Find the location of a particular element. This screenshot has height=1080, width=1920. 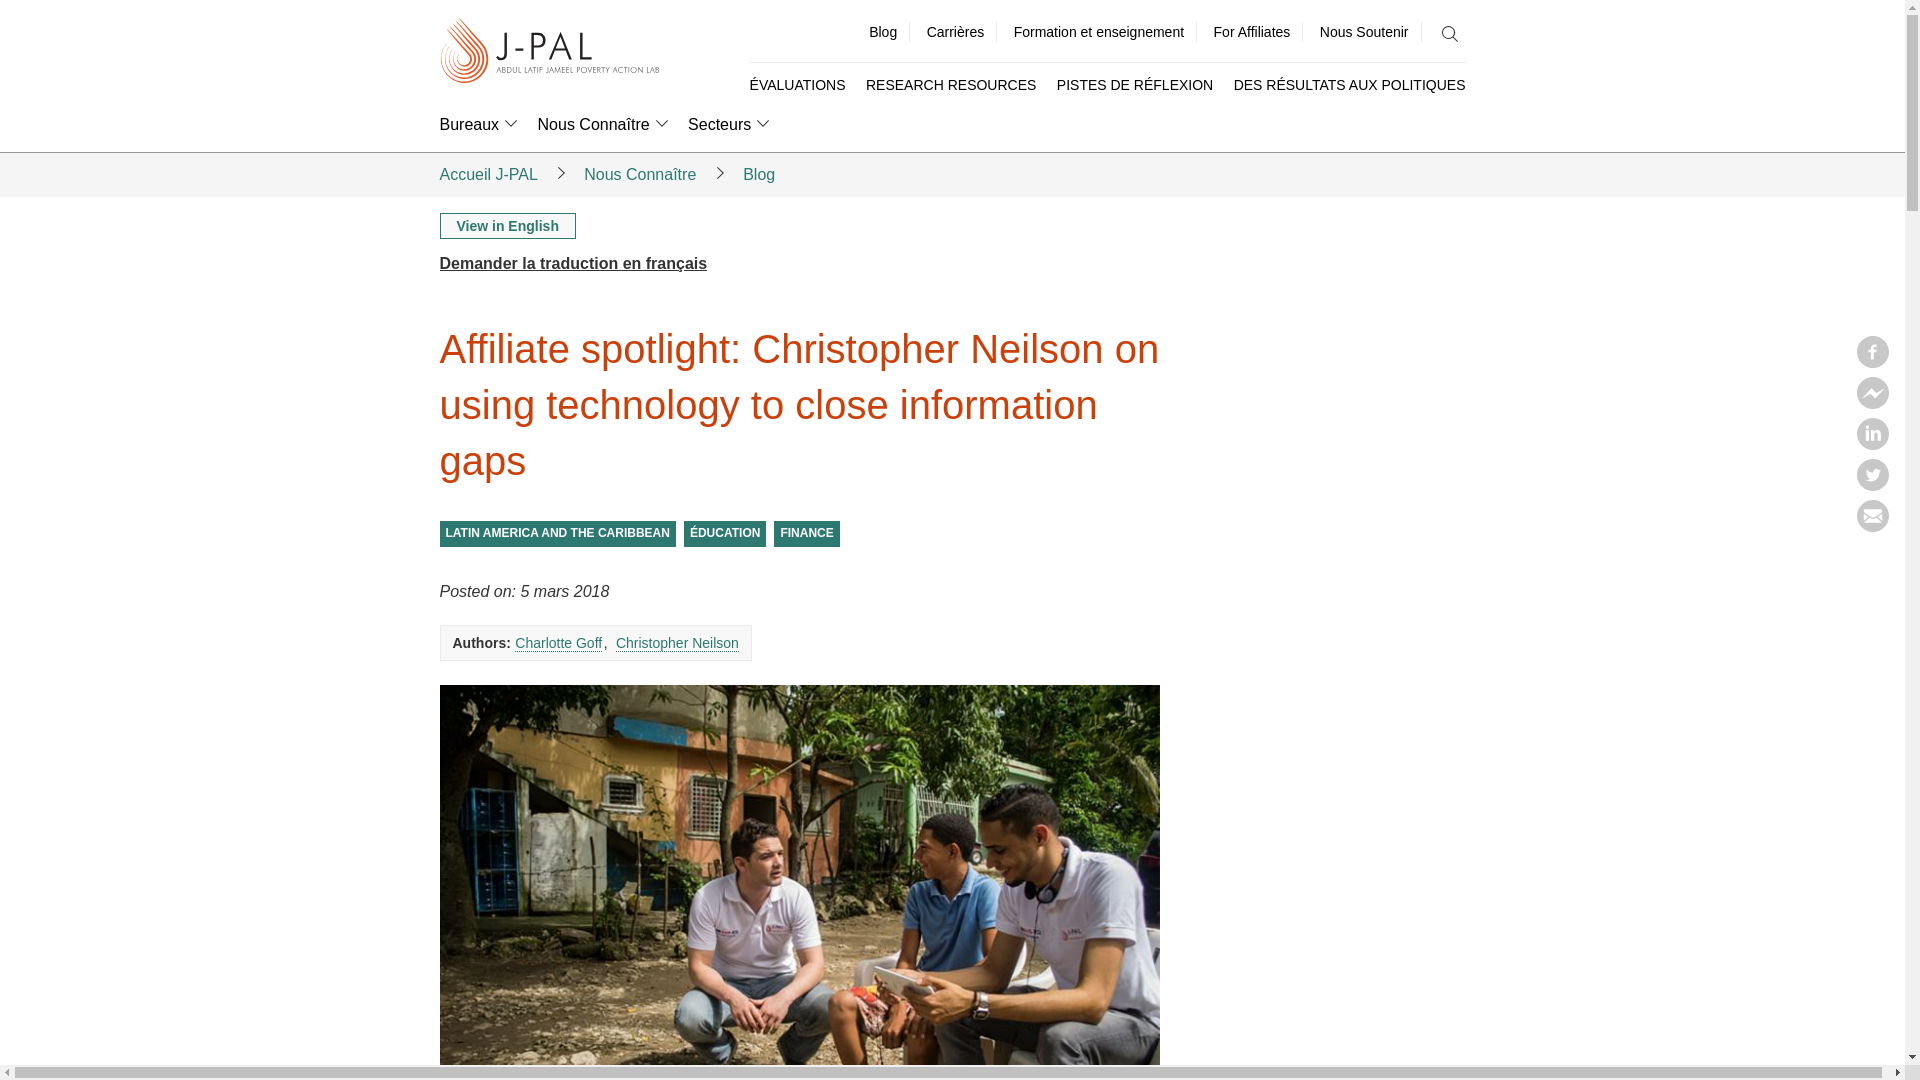

J-PAL is located at coordinates (550, 52).